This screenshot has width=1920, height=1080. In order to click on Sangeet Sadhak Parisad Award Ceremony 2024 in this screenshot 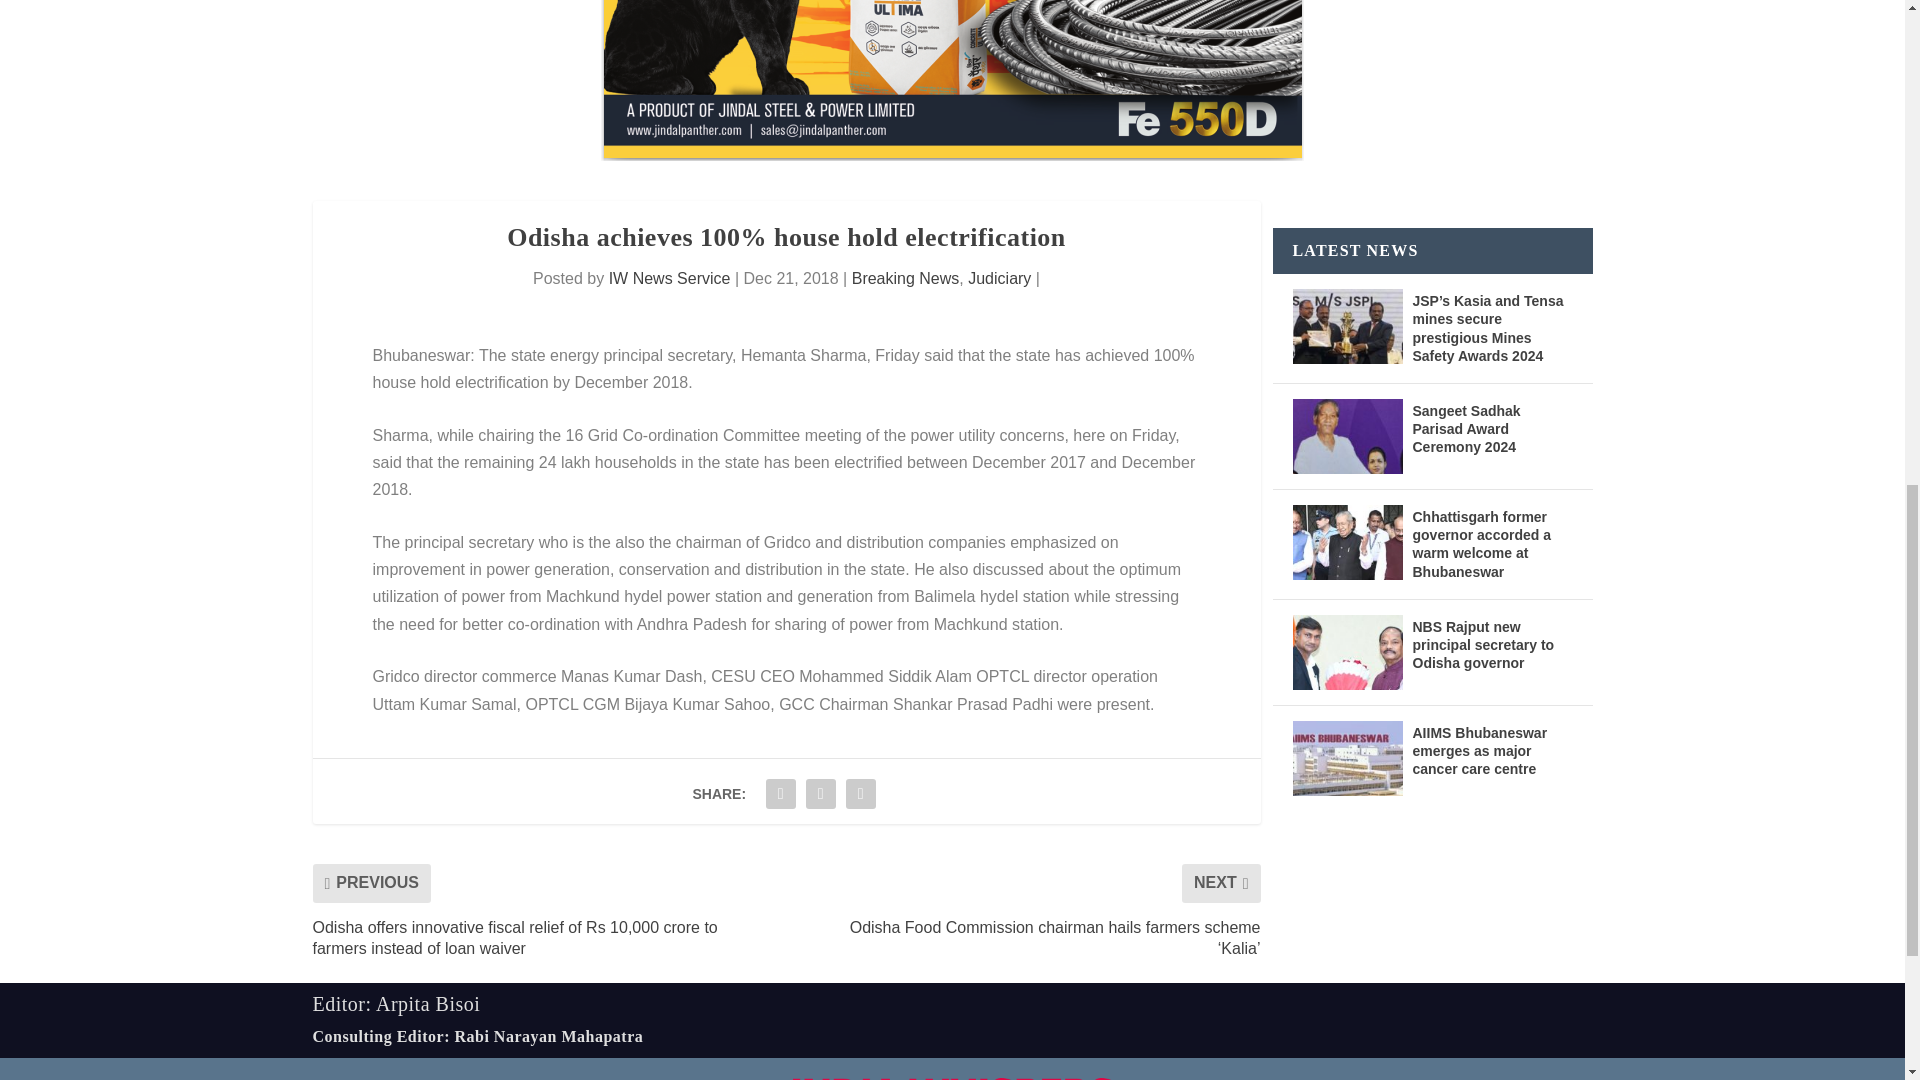, I will do `click(1346, 436)`.